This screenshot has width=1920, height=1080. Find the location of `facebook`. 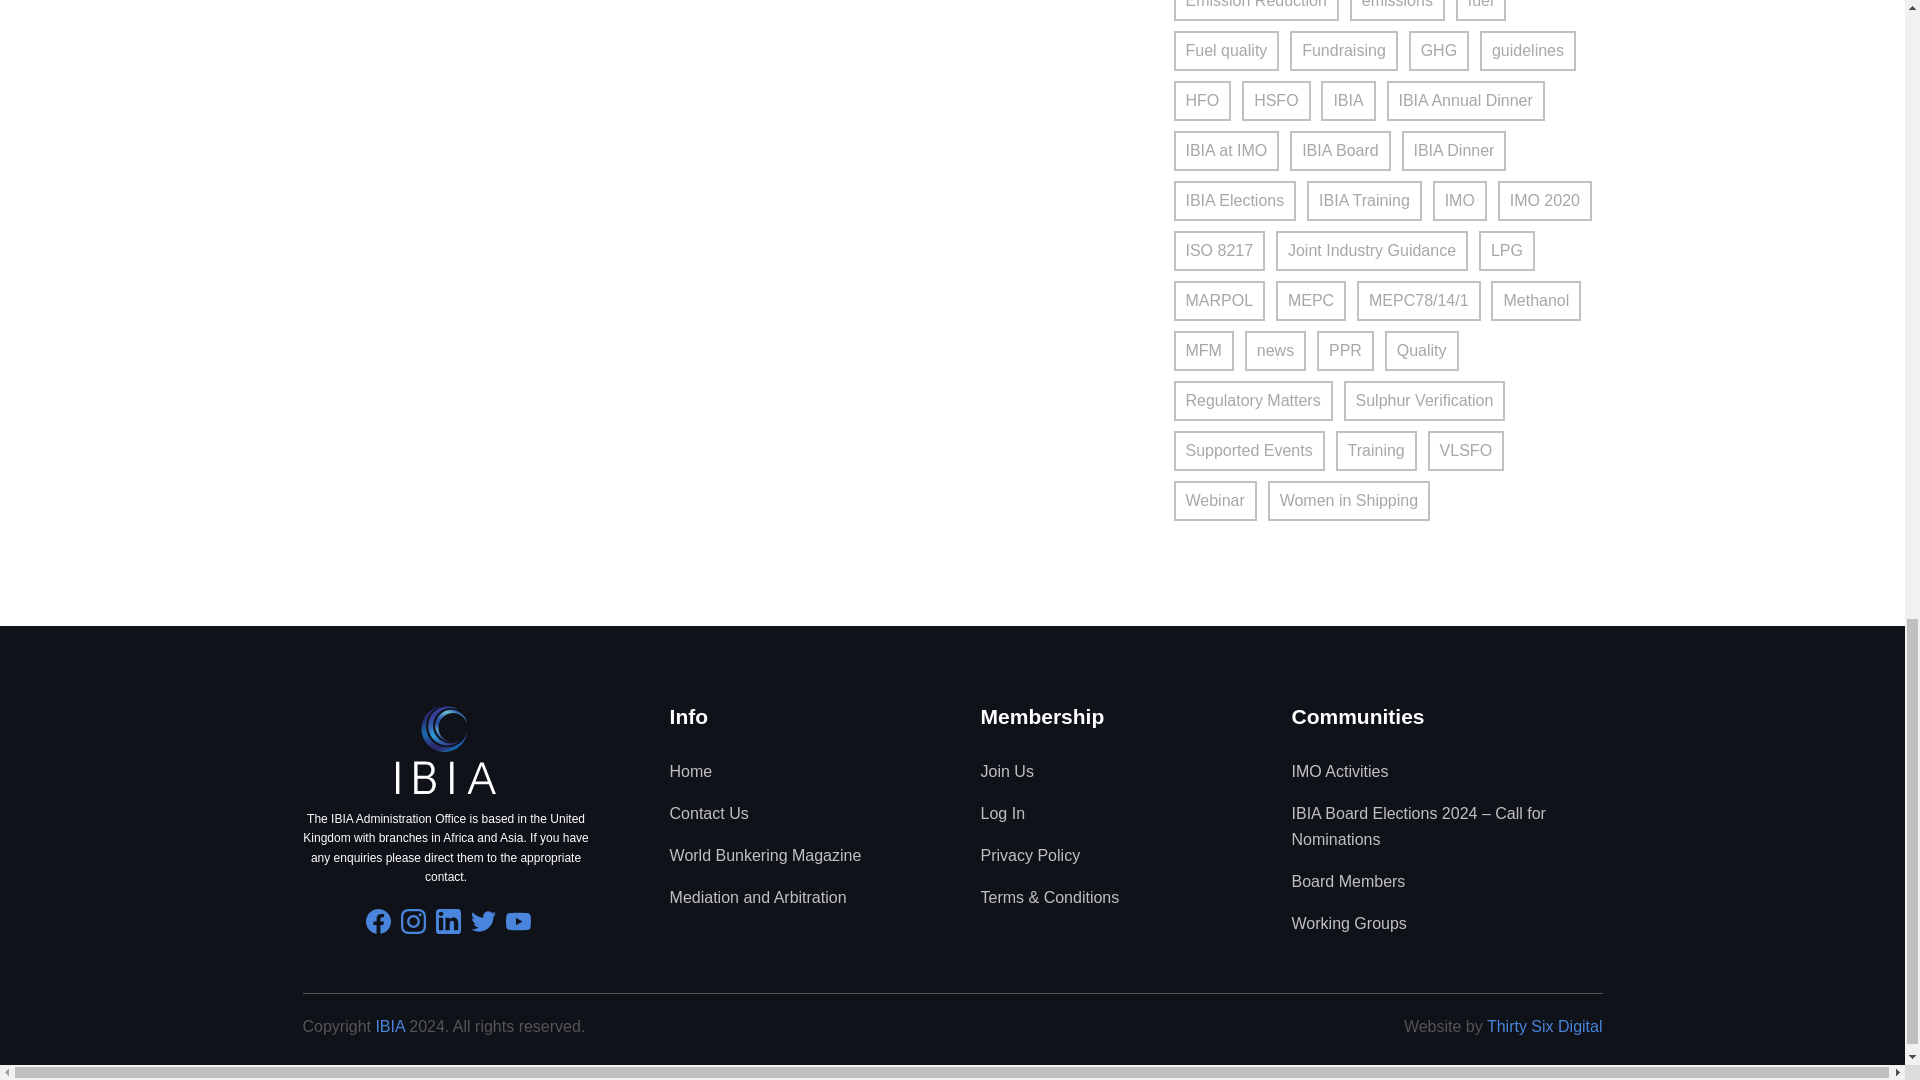

facebook is located at coordinates (378, 922).